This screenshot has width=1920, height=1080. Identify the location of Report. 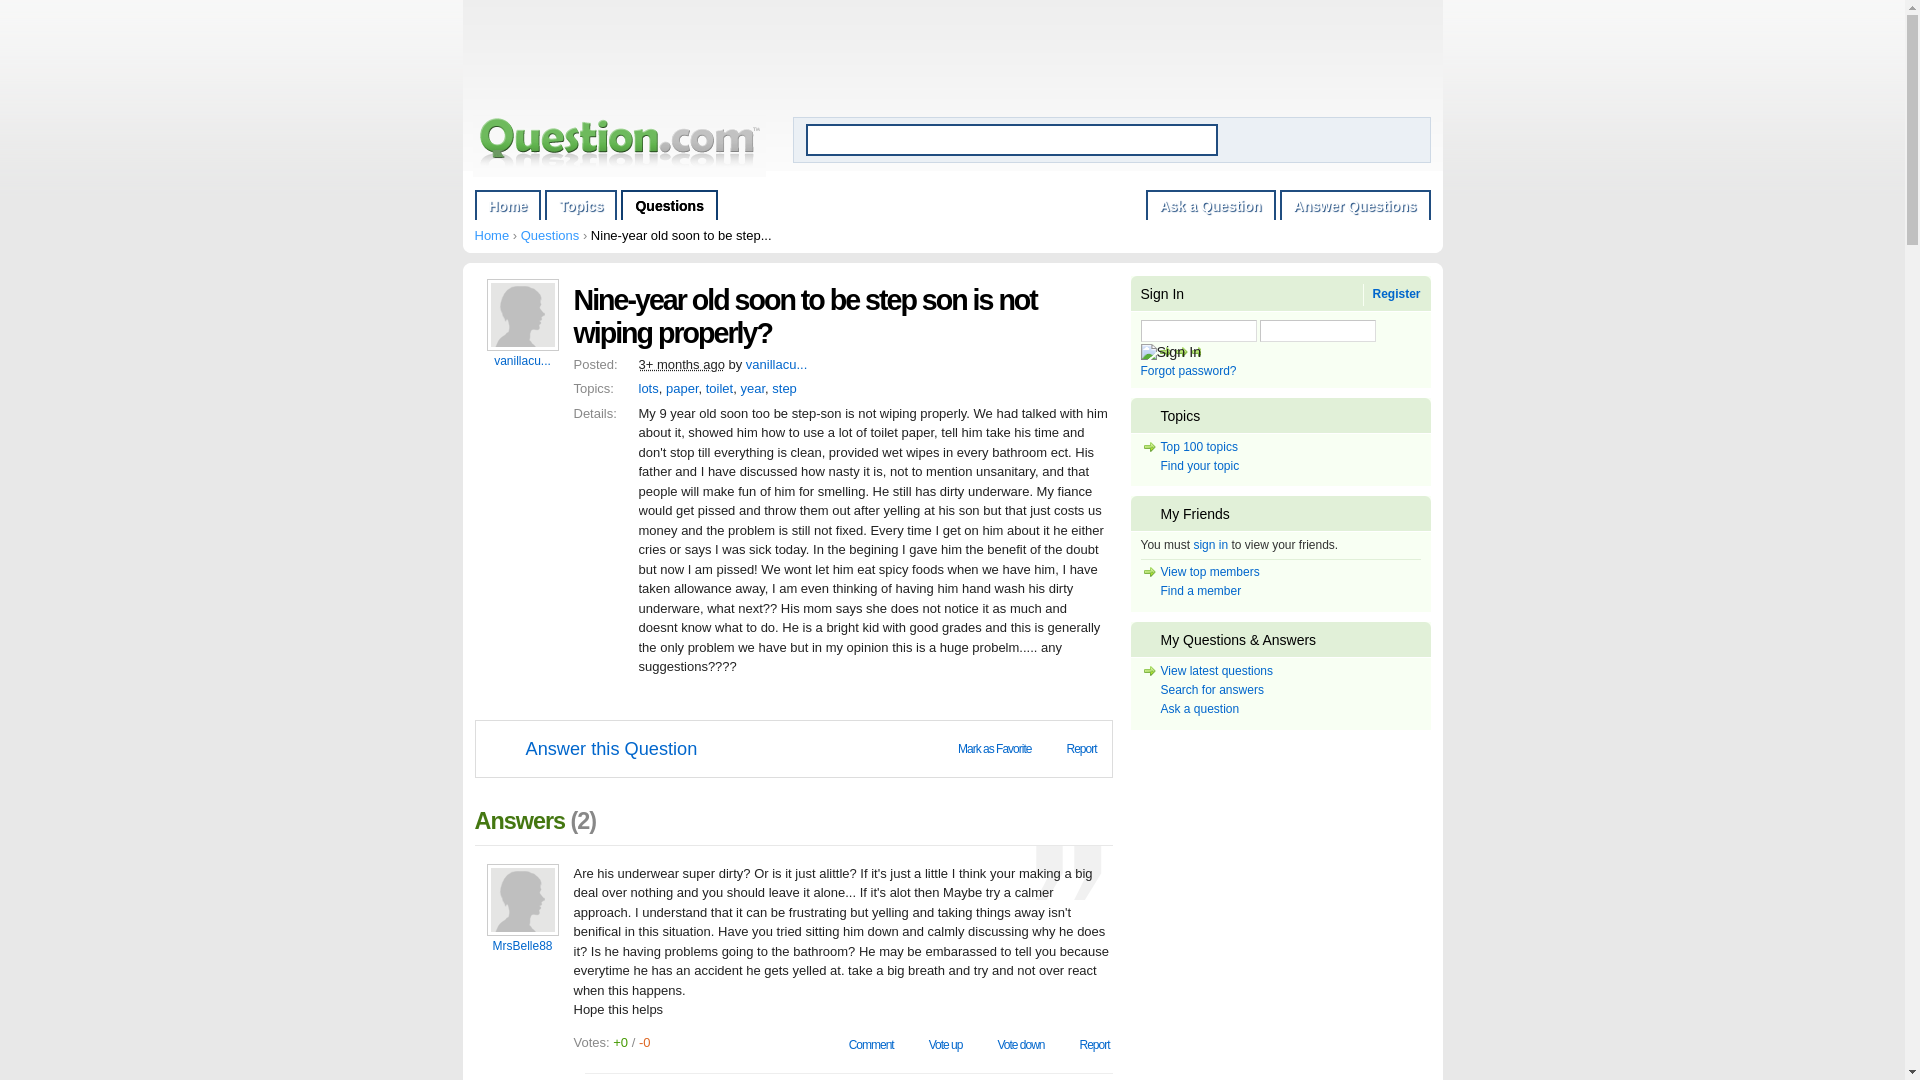
(1084, 1044).